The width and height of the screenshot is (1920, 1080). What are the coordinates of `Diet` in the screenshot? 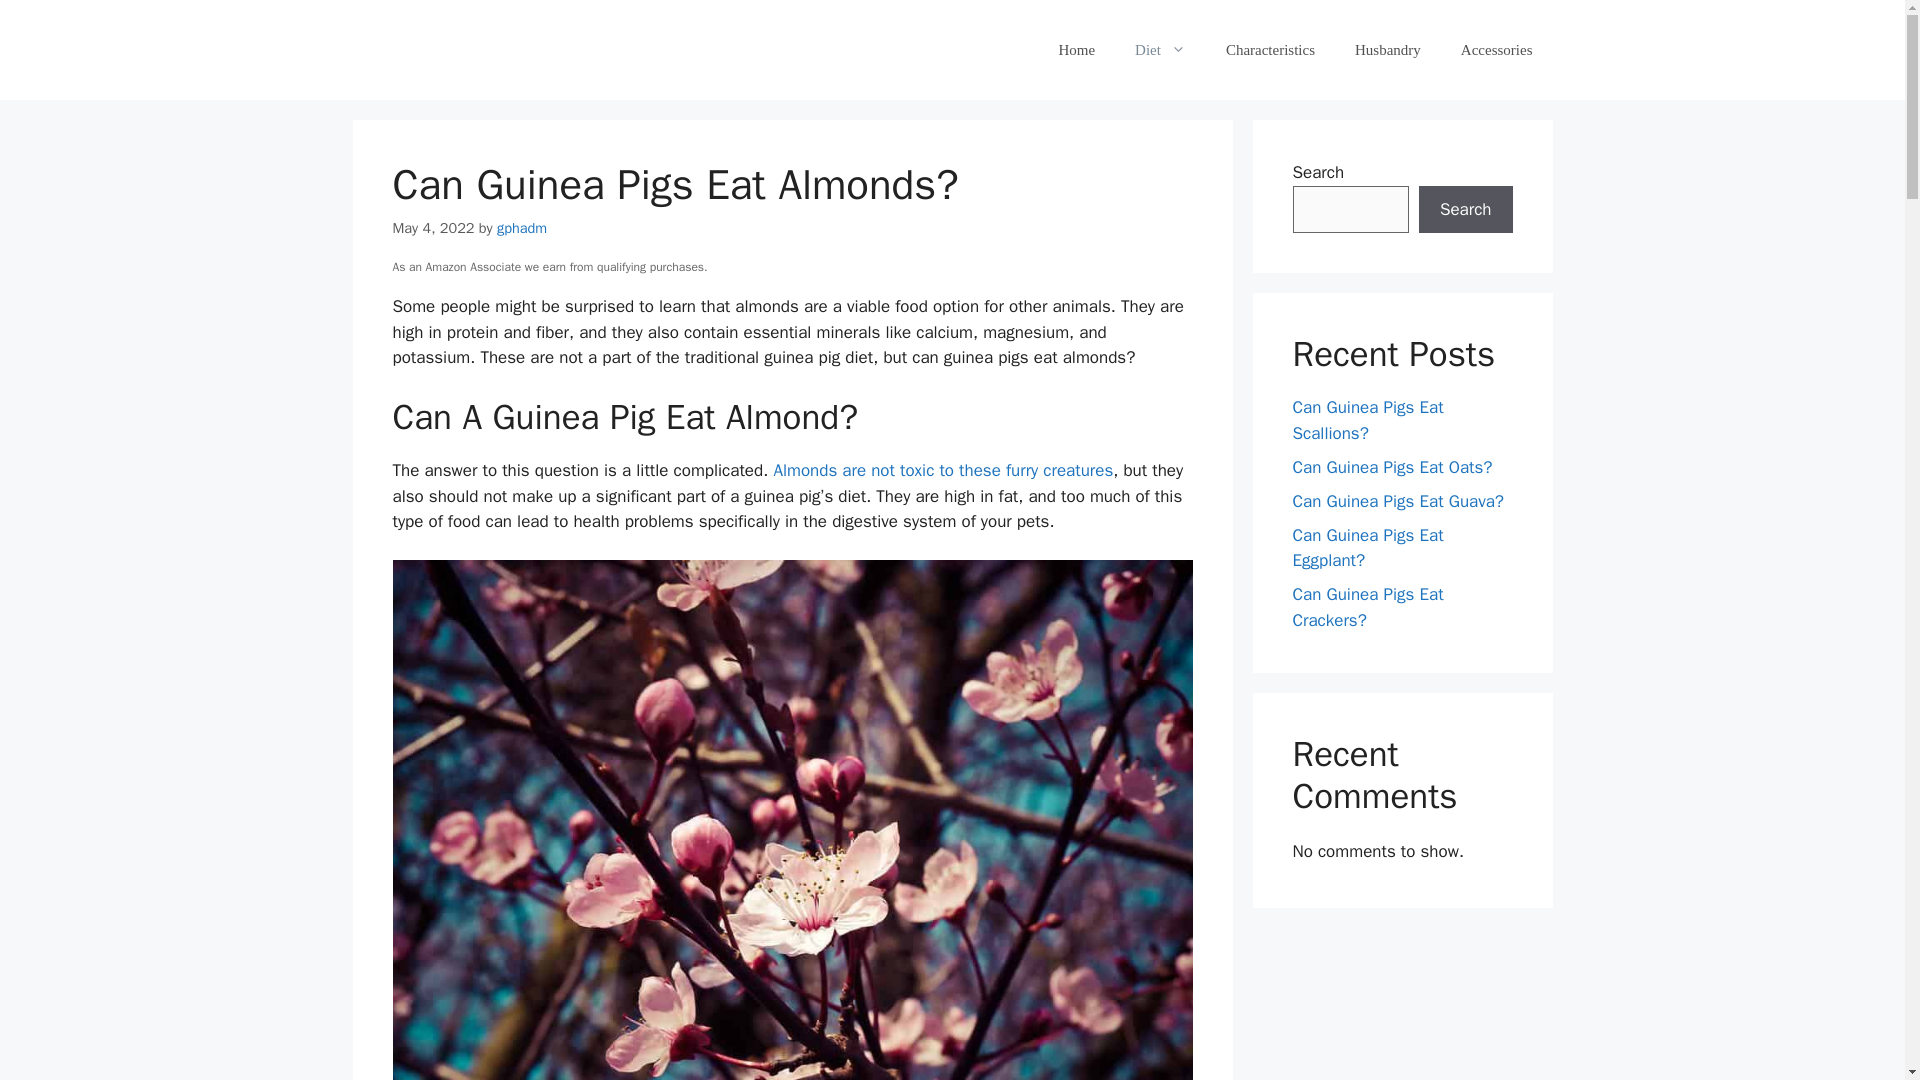 It's located at (1160, 50).